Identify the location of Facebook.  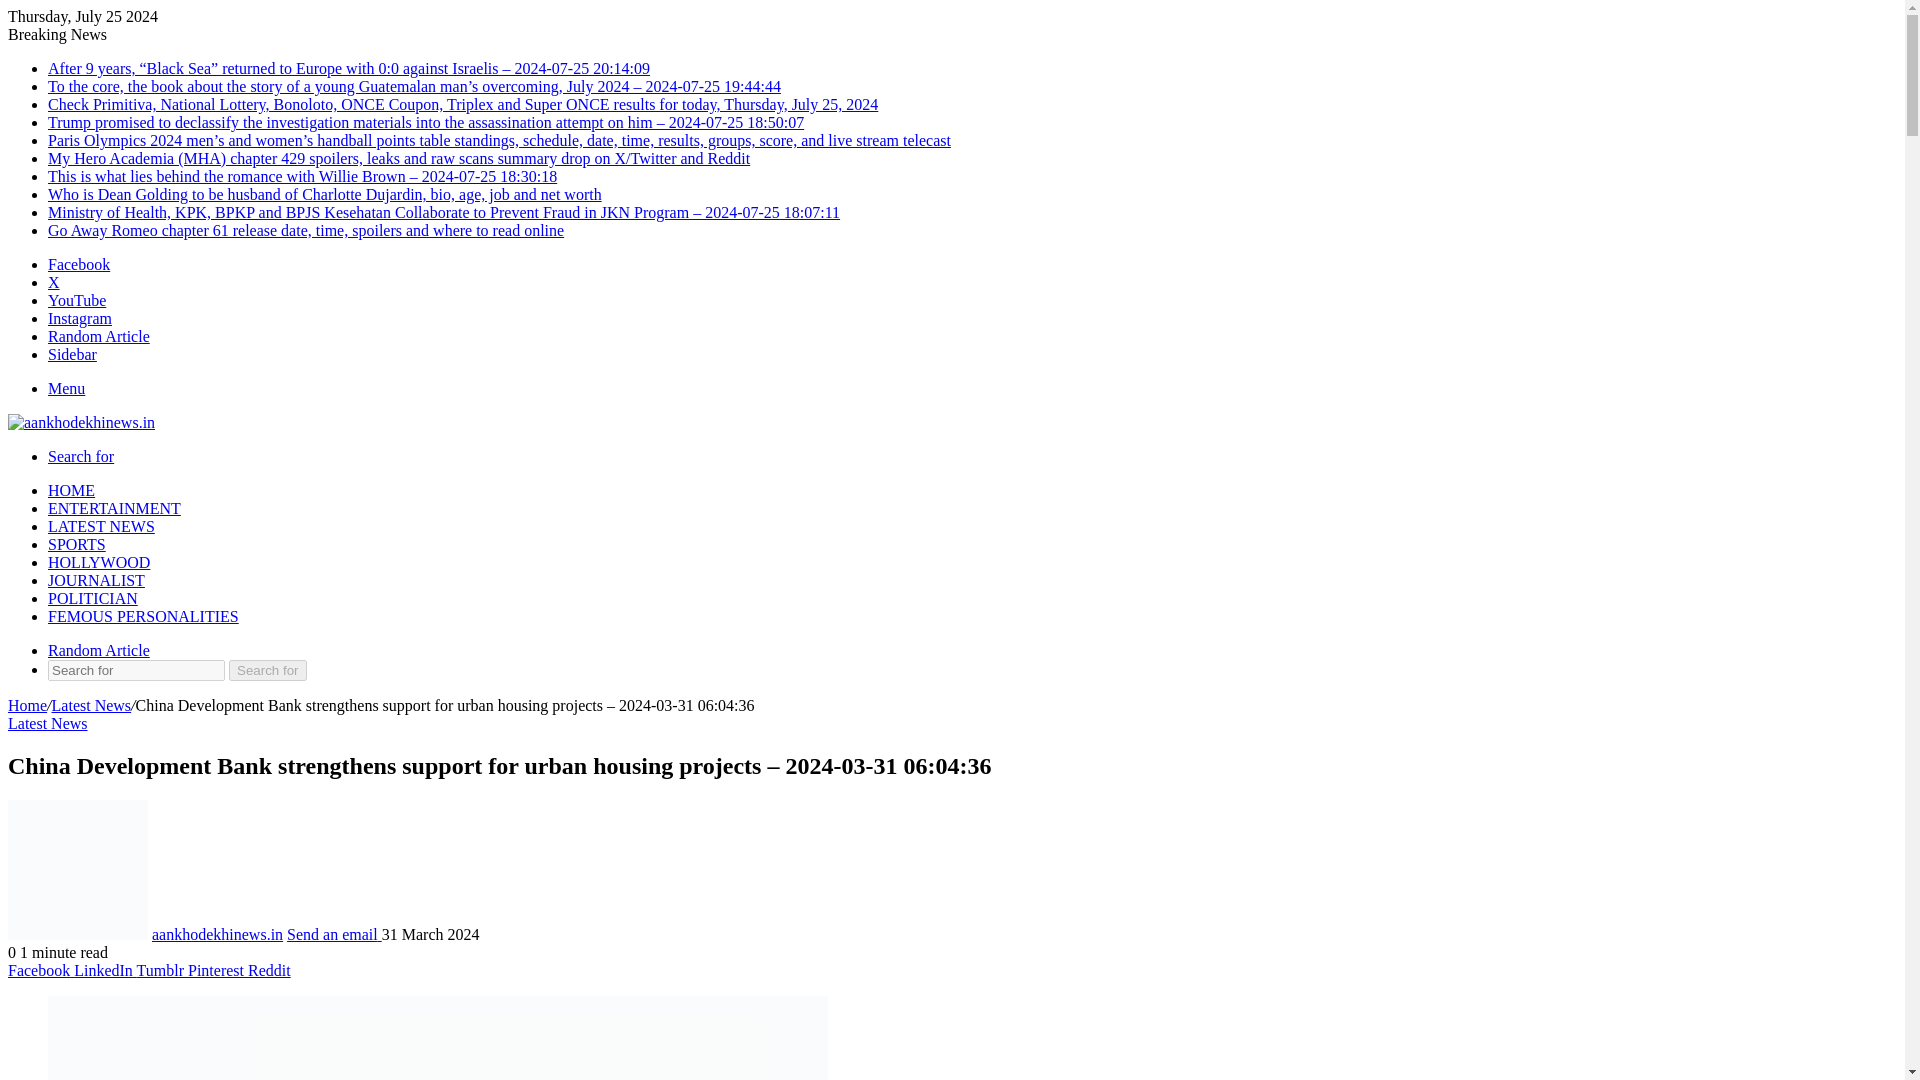
(78, 264).